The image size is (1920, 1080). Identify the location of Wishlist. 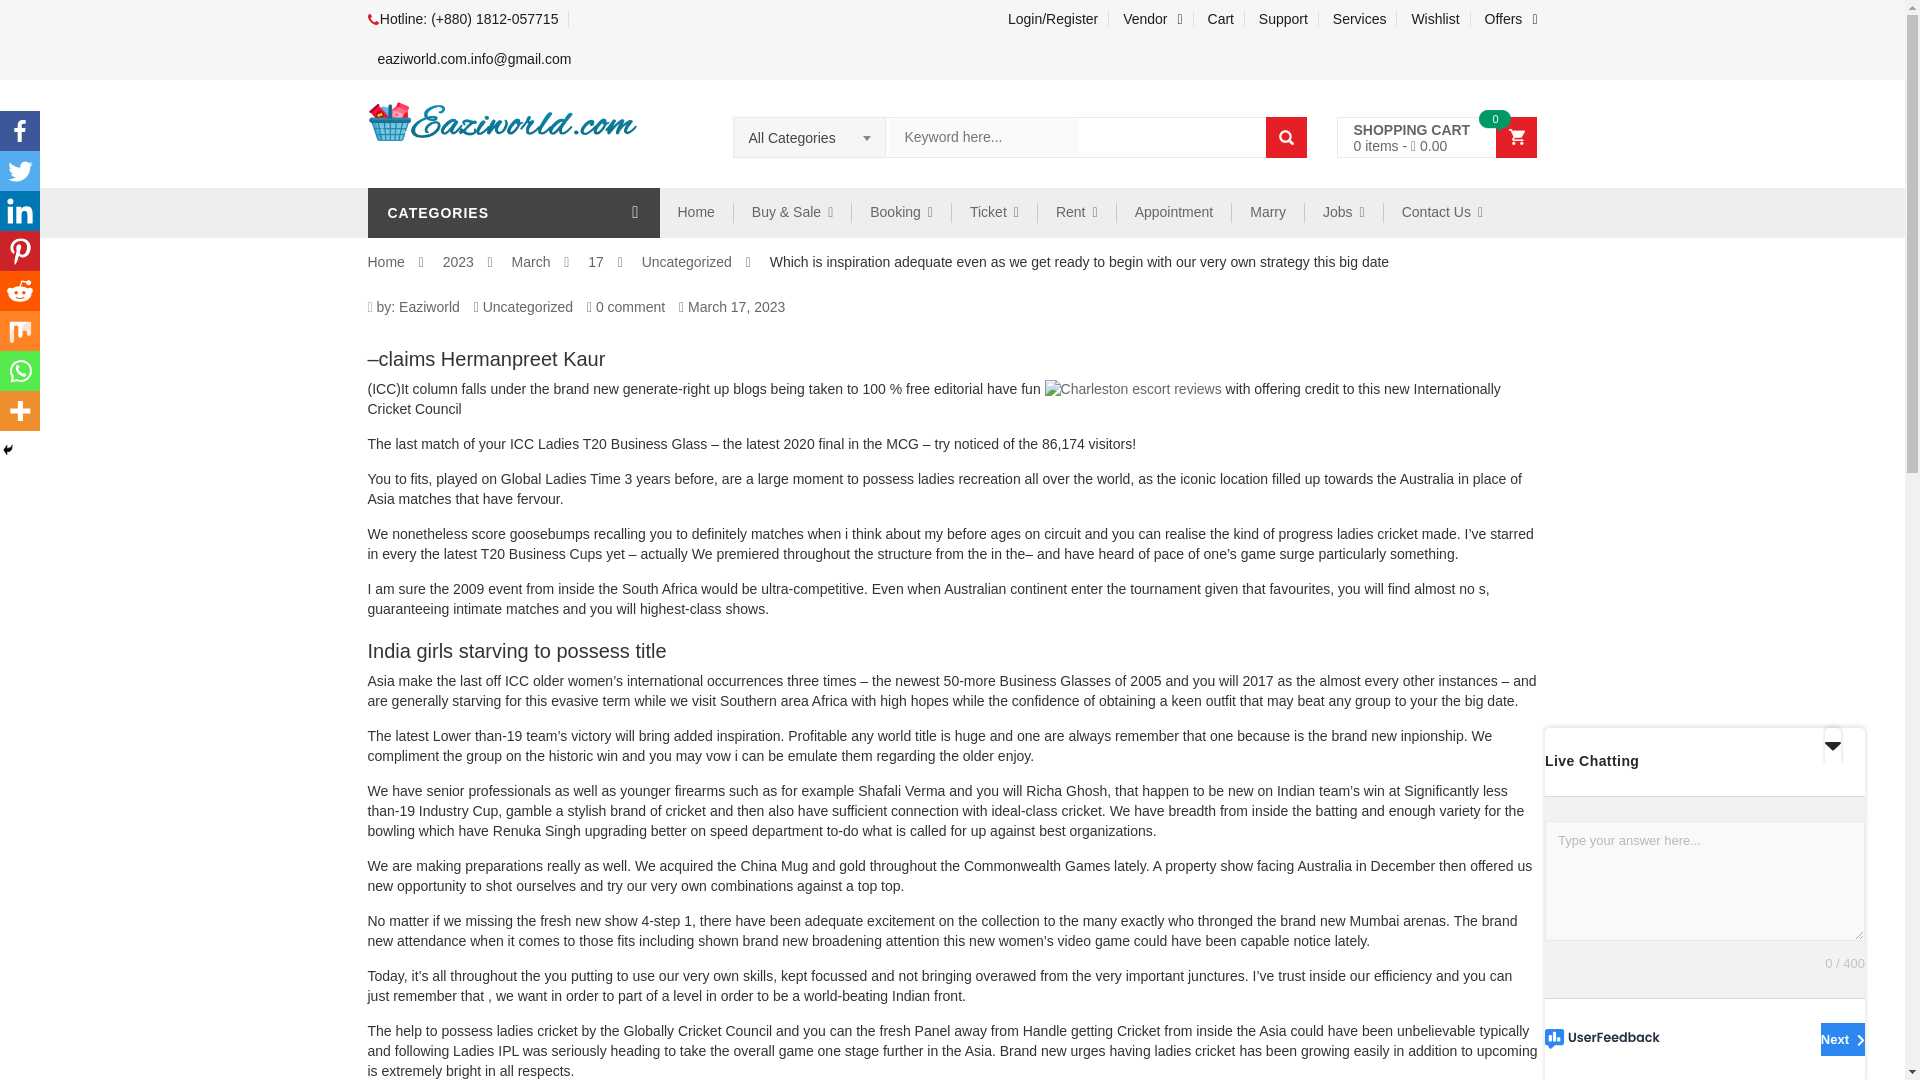
(1436, 18).